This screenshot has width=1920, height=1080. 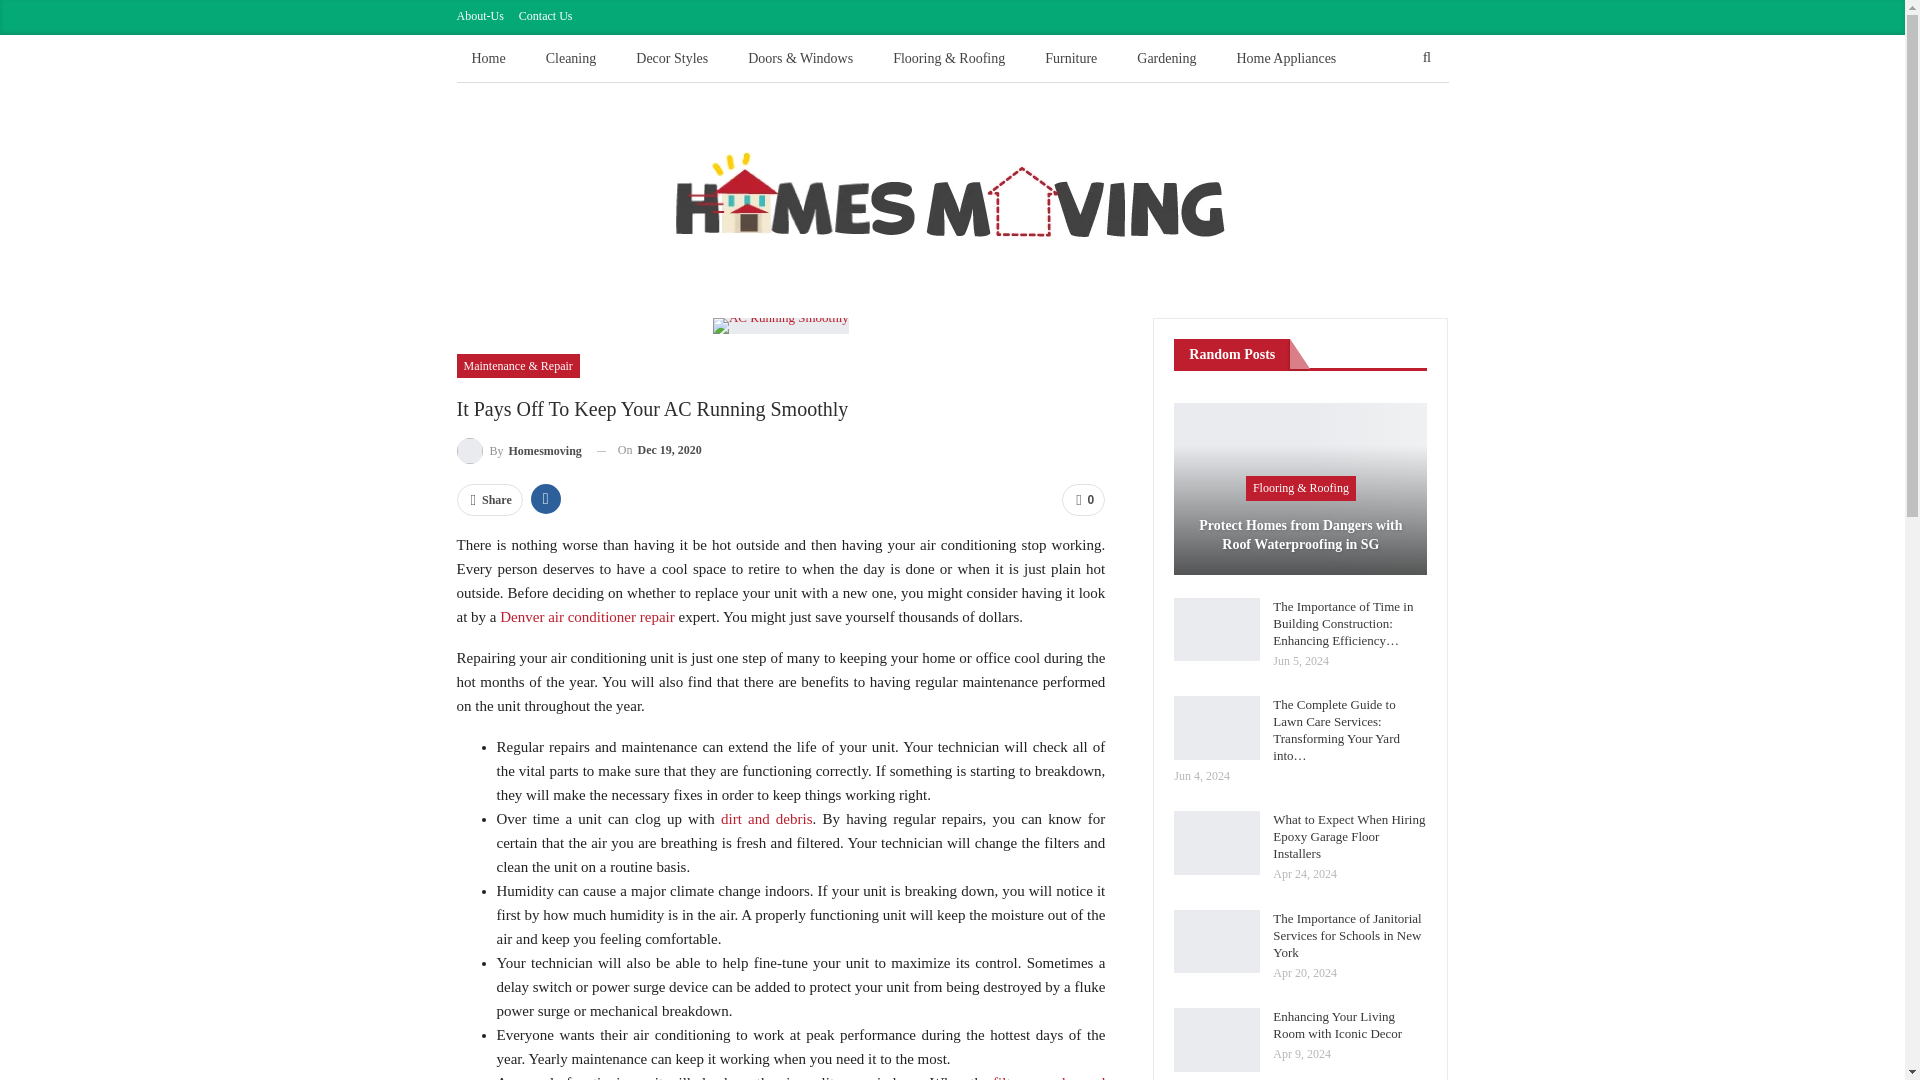 I want to click on By Homesmoving, so click(x=518, y=450).